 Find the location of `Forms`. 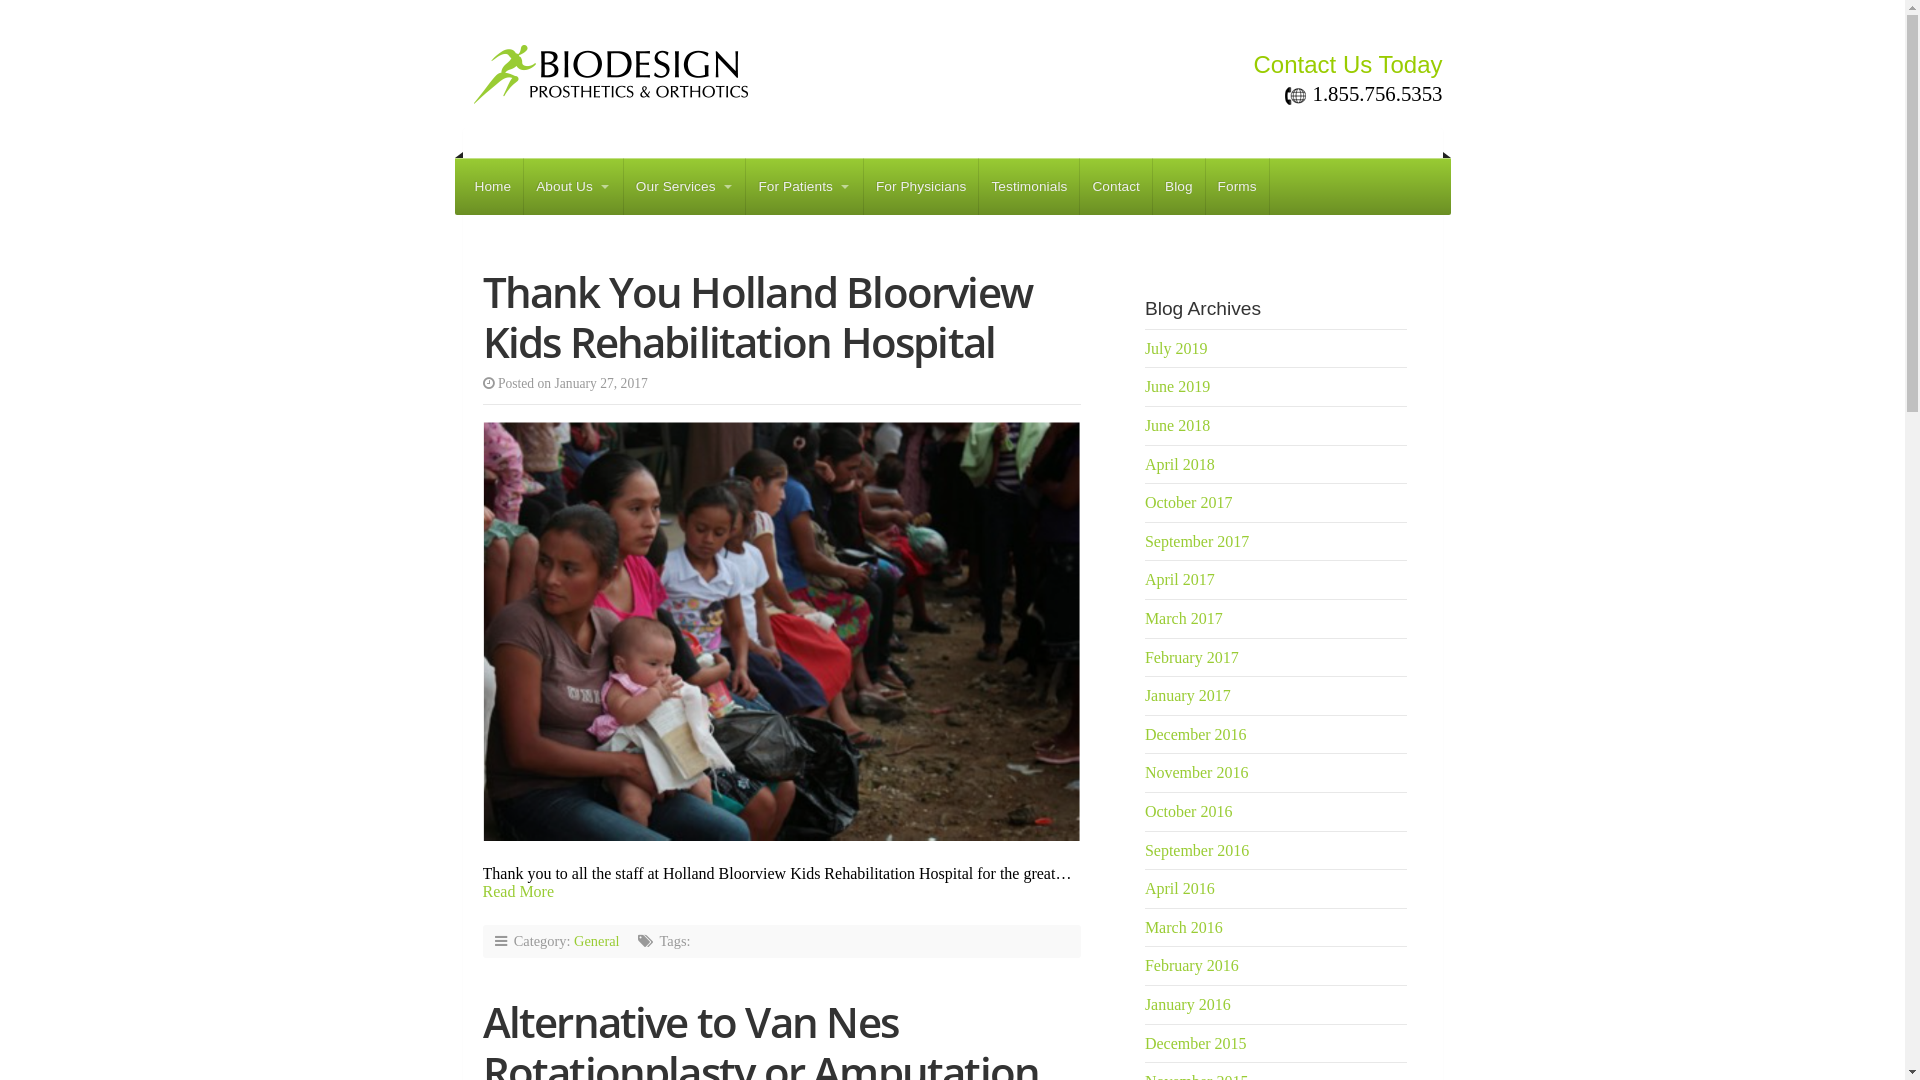

Forms is located at coordinates (1238, 186).